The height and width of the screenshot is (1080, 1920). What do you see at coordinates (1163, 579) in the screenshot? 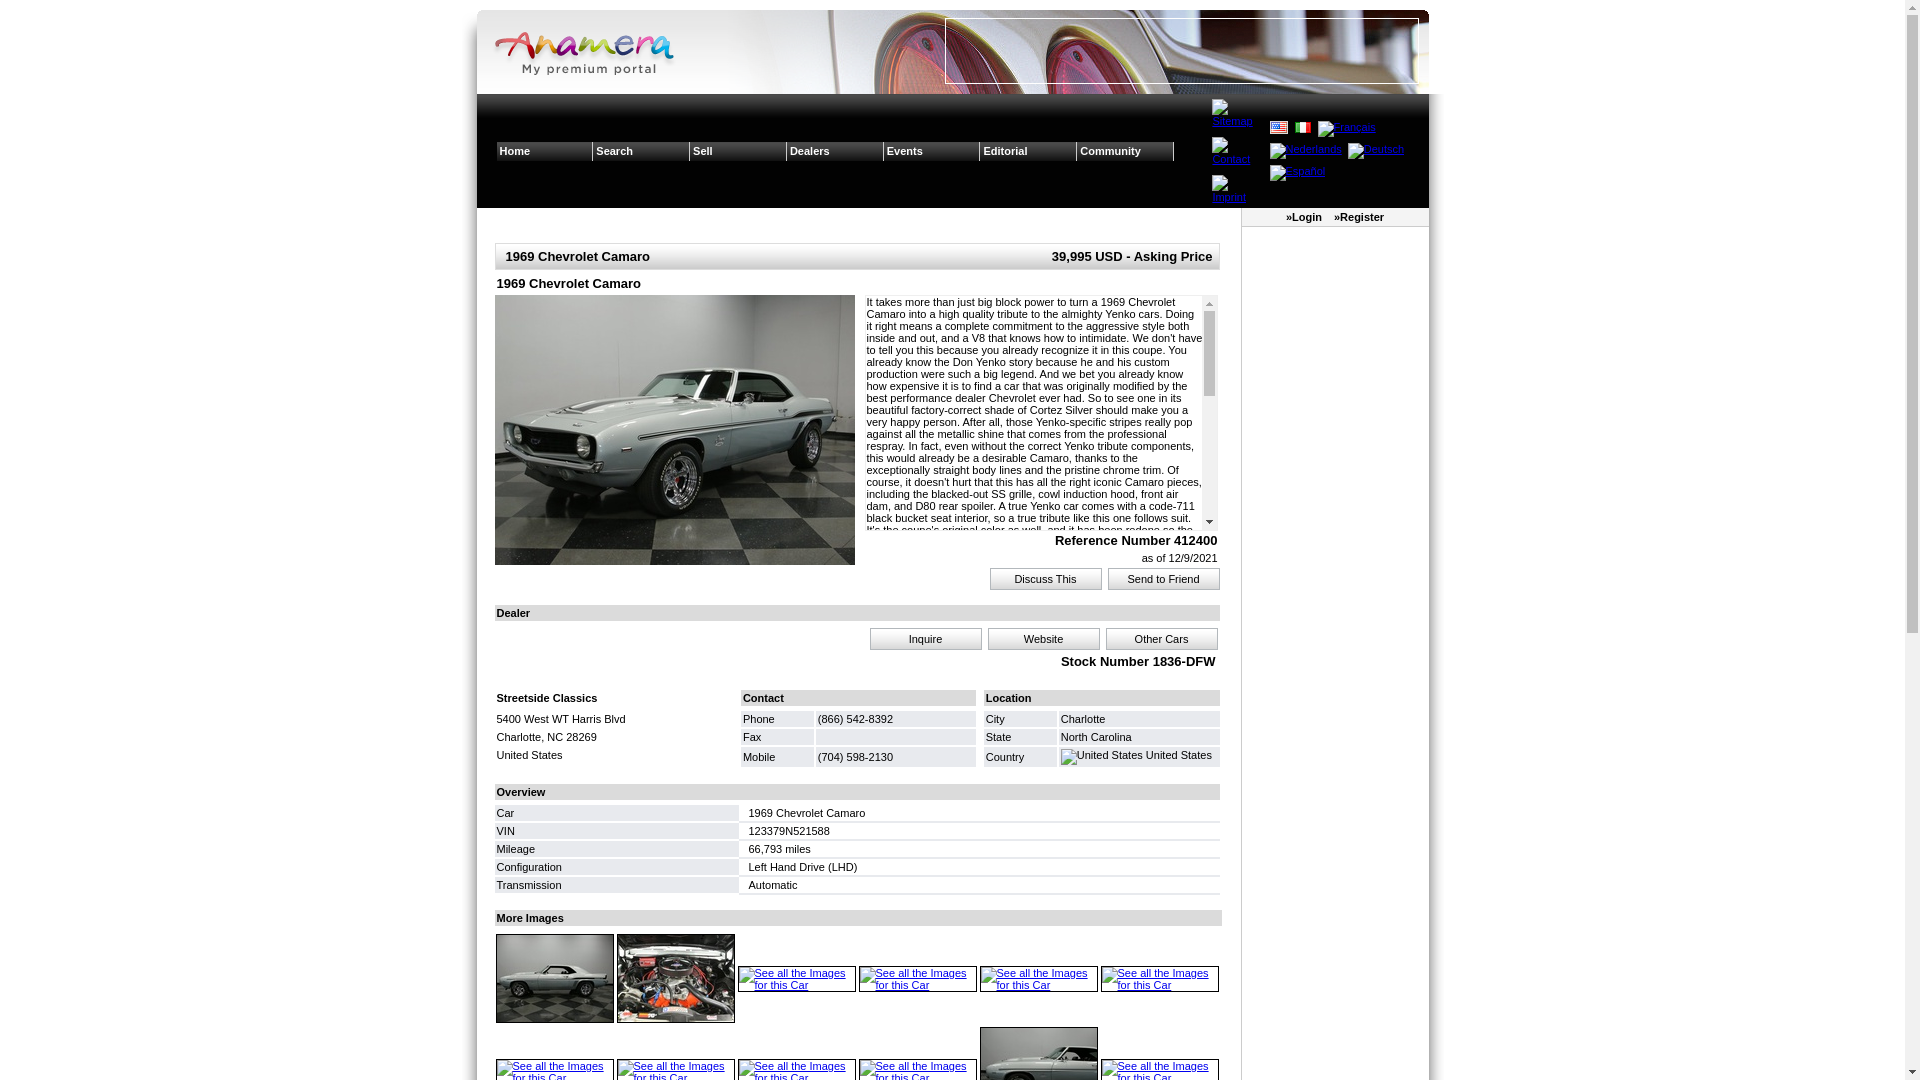
I see `Send to Friend` at bounding box center [1163, 579].